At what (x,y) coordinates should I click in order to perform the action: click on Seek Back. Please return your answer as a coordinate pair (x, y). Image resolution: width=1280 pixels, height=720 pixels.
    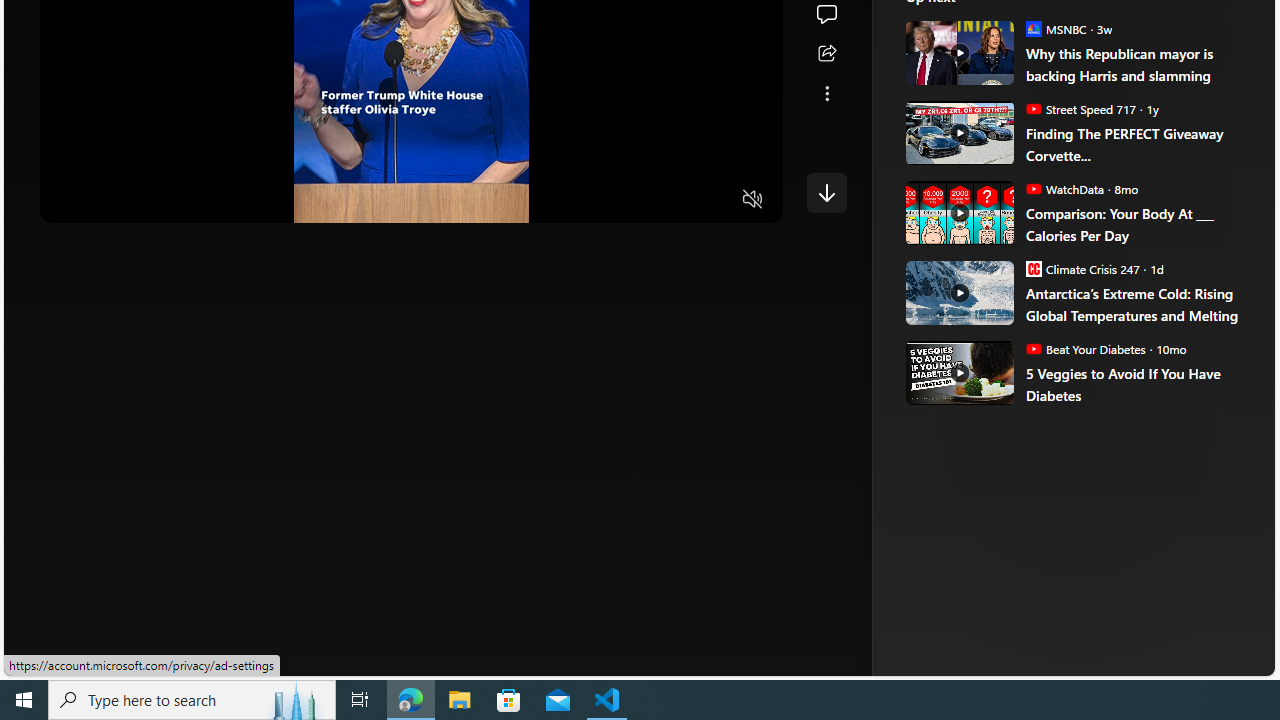
    Looking at the image, I should click on (110, 200).